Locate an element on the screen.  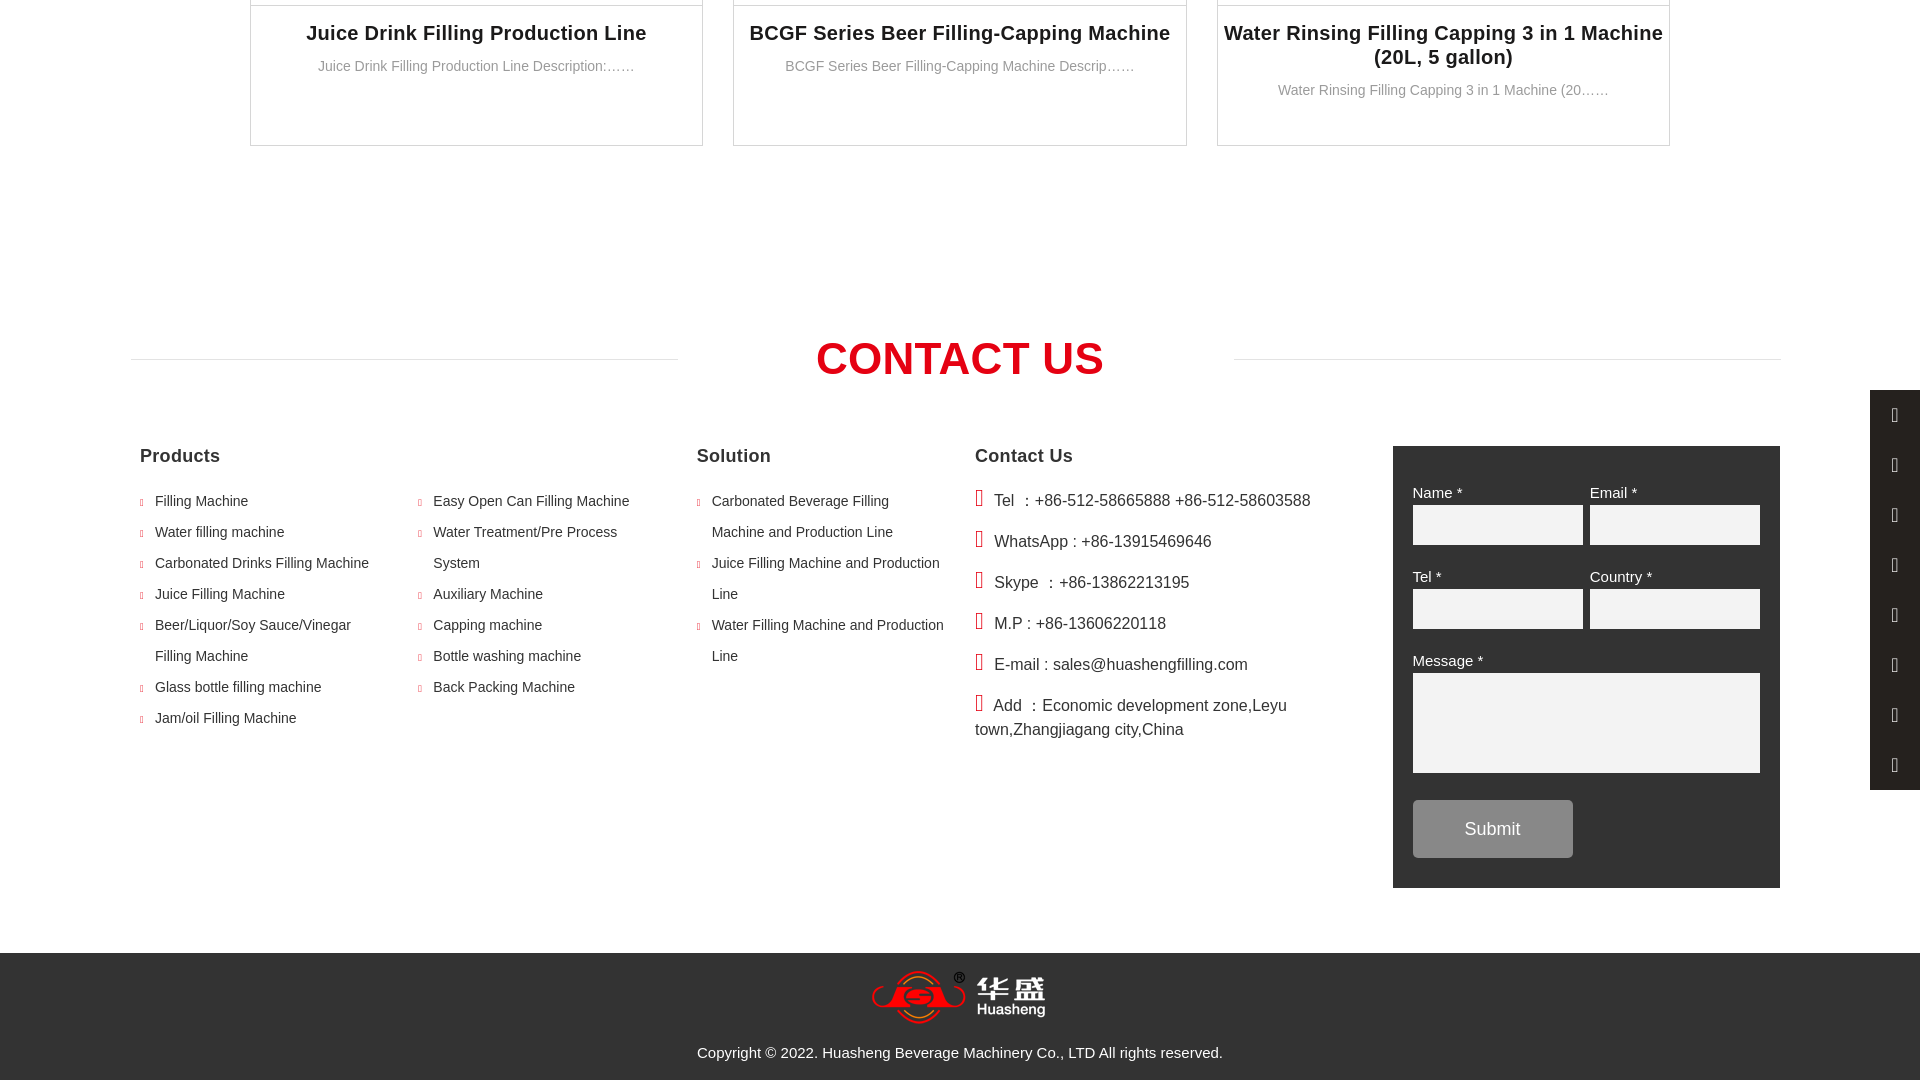
Juice Drink Filling Production Line is located at coordinates (476, 2).